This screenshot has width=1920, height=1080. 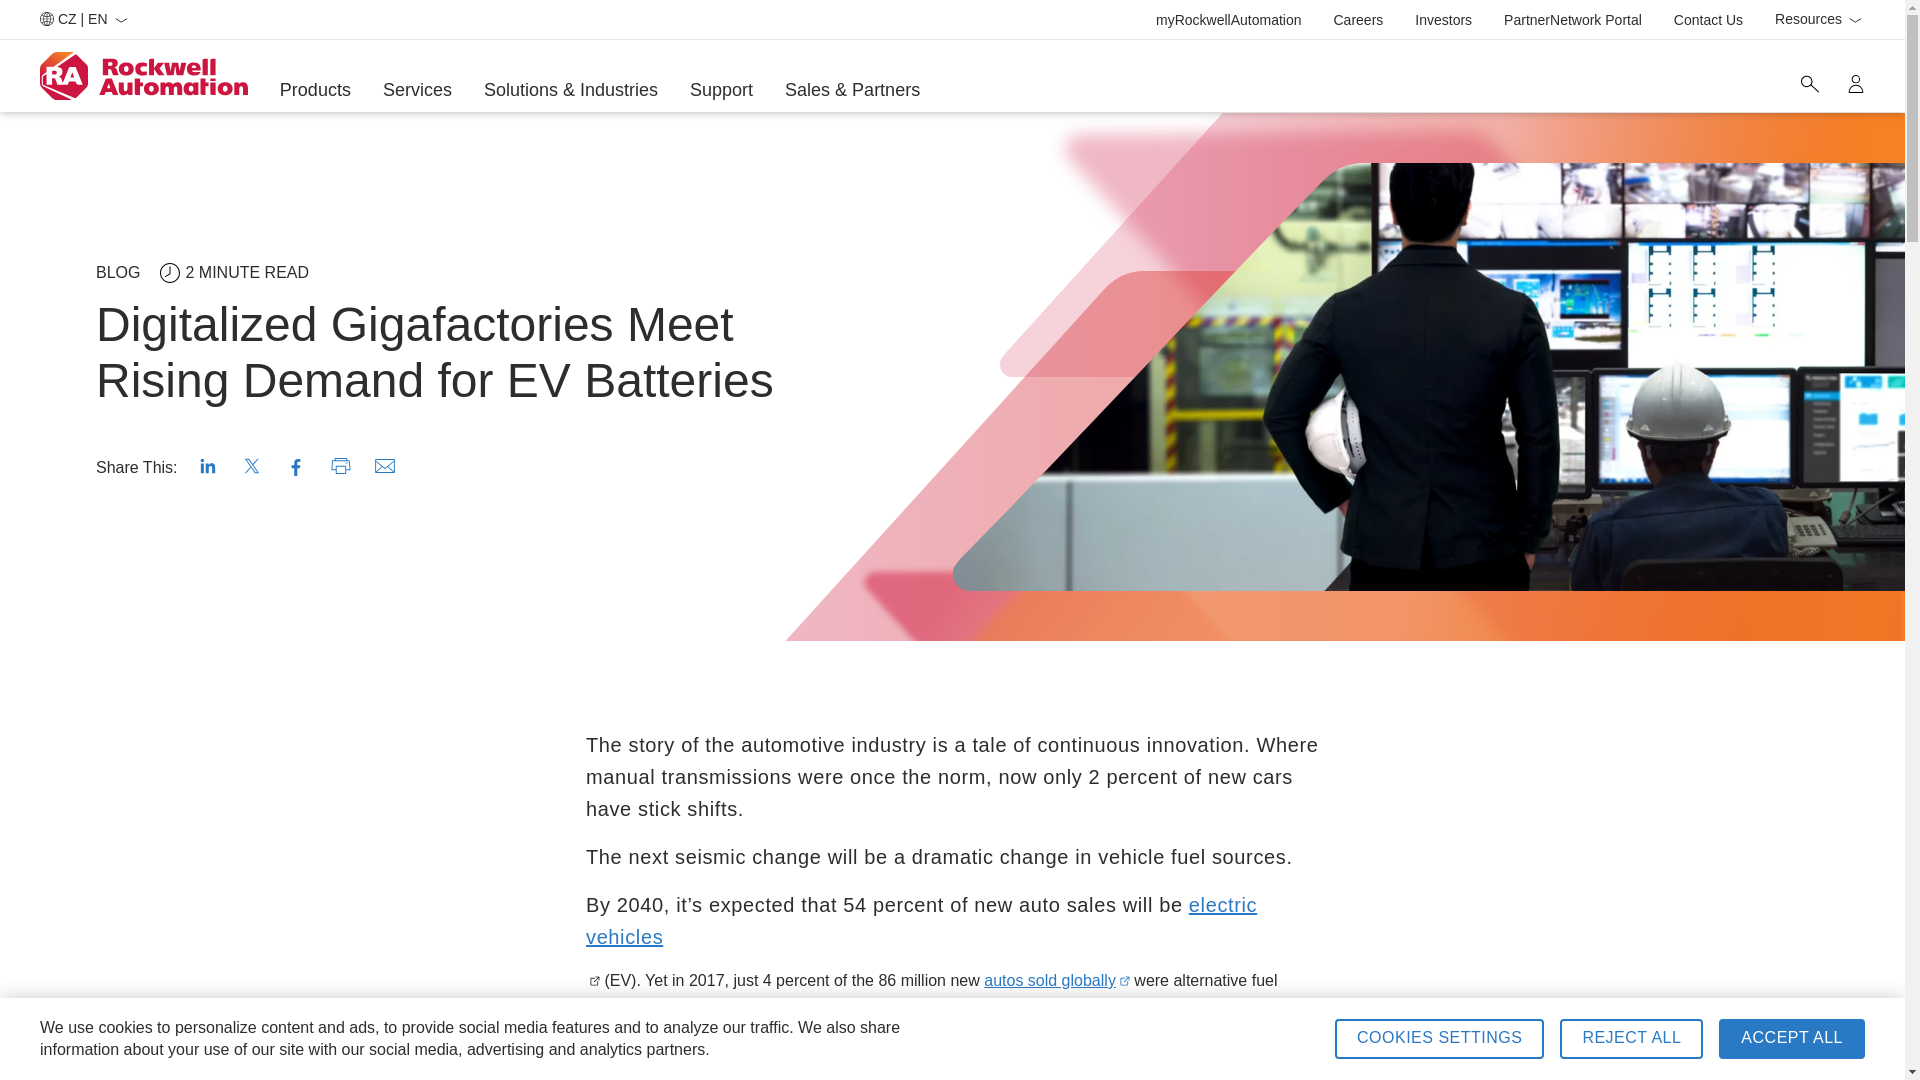 I want to click on Chevron DownChevron Down, so click(x=1854, y=20).